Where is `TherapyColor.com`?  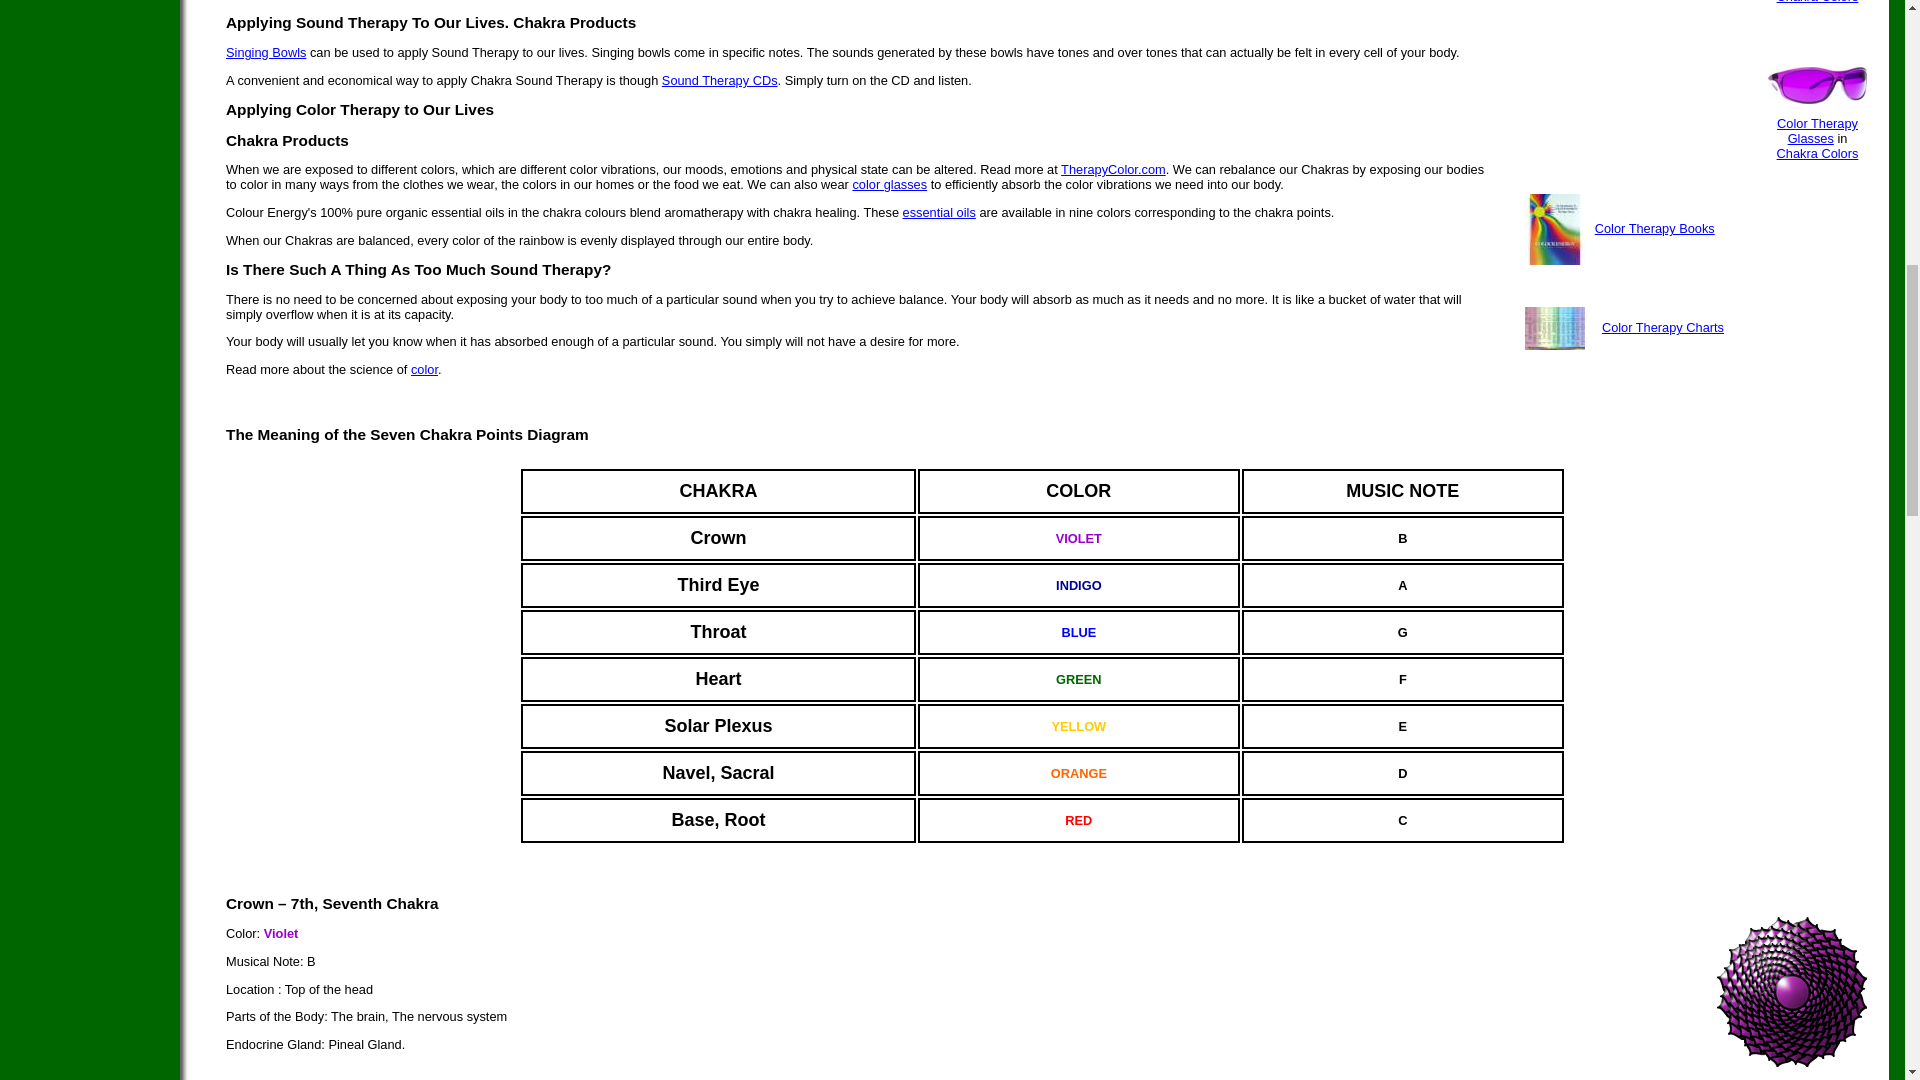
TherapyColor.com is located at coordinates (1113, 170).